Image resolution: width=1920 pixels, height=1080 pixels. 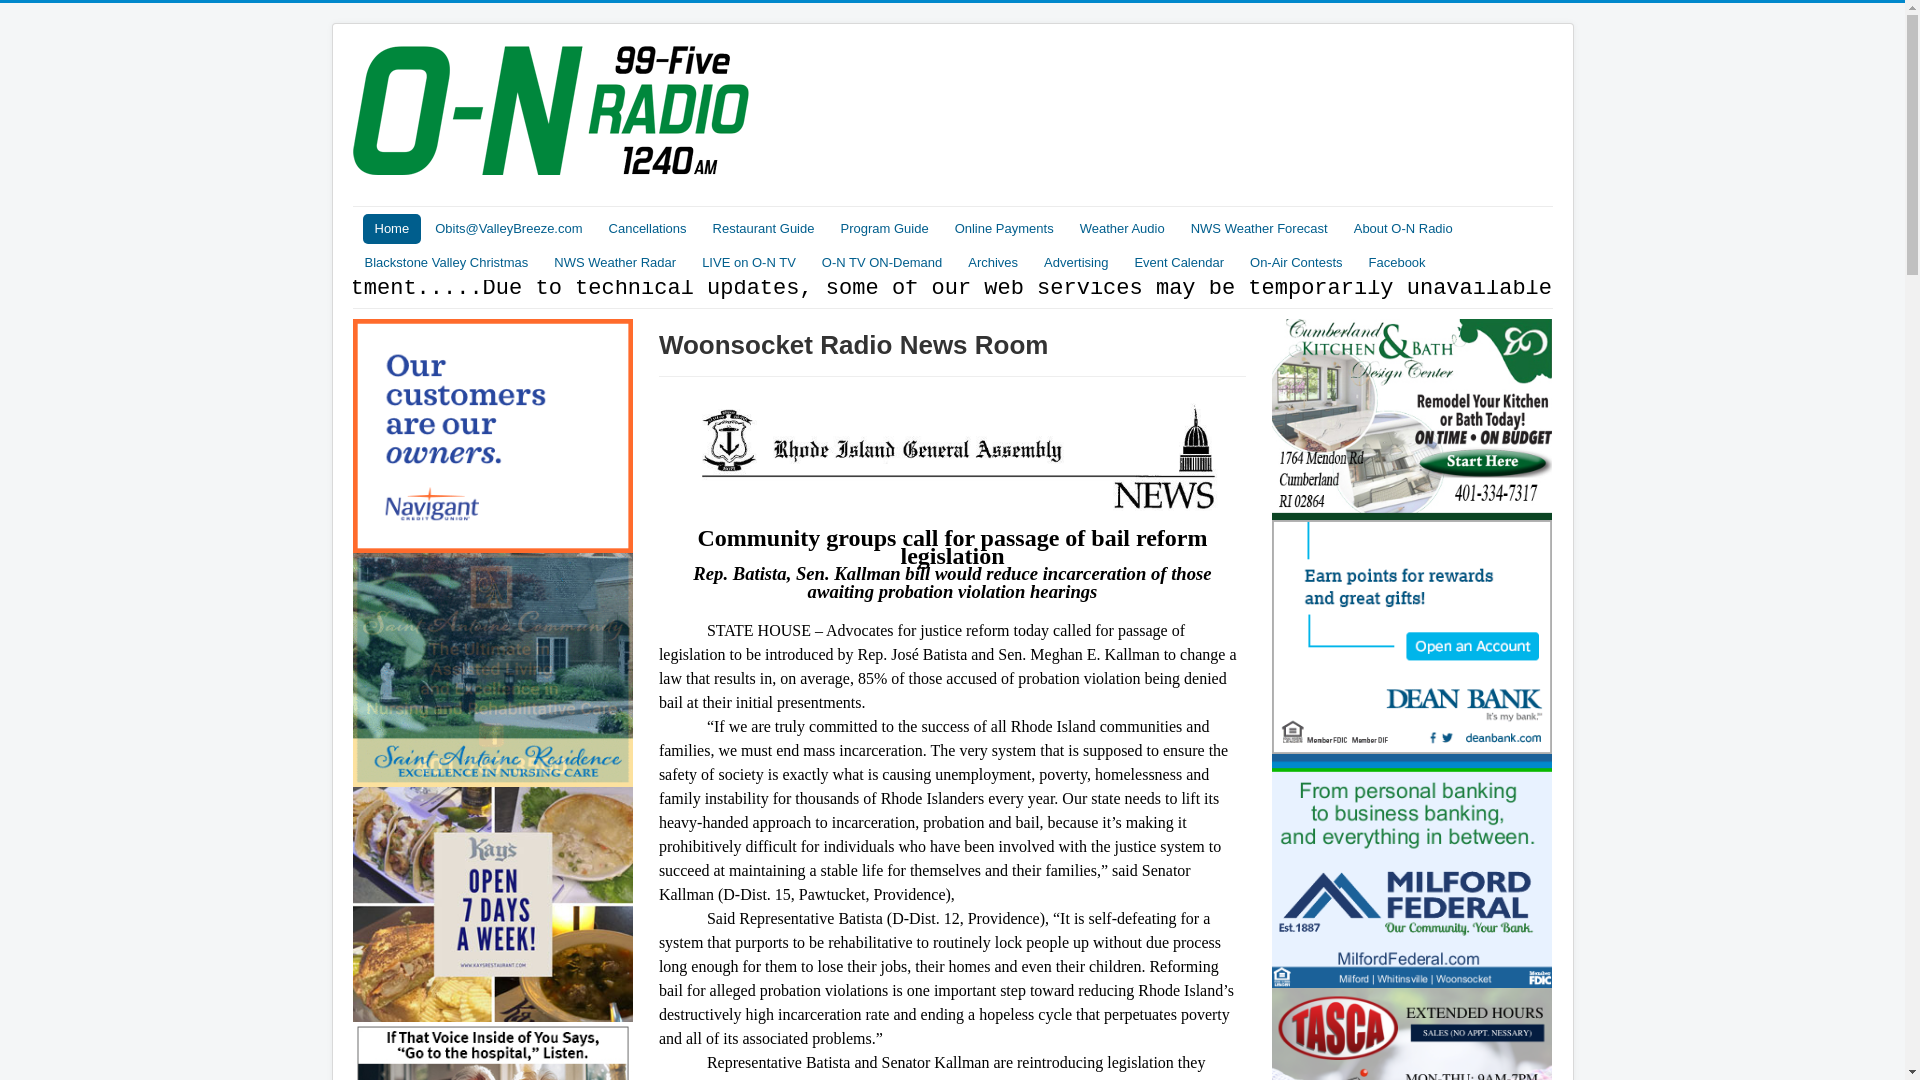 I want to click on Facebook, so click(x=1396, y=262).